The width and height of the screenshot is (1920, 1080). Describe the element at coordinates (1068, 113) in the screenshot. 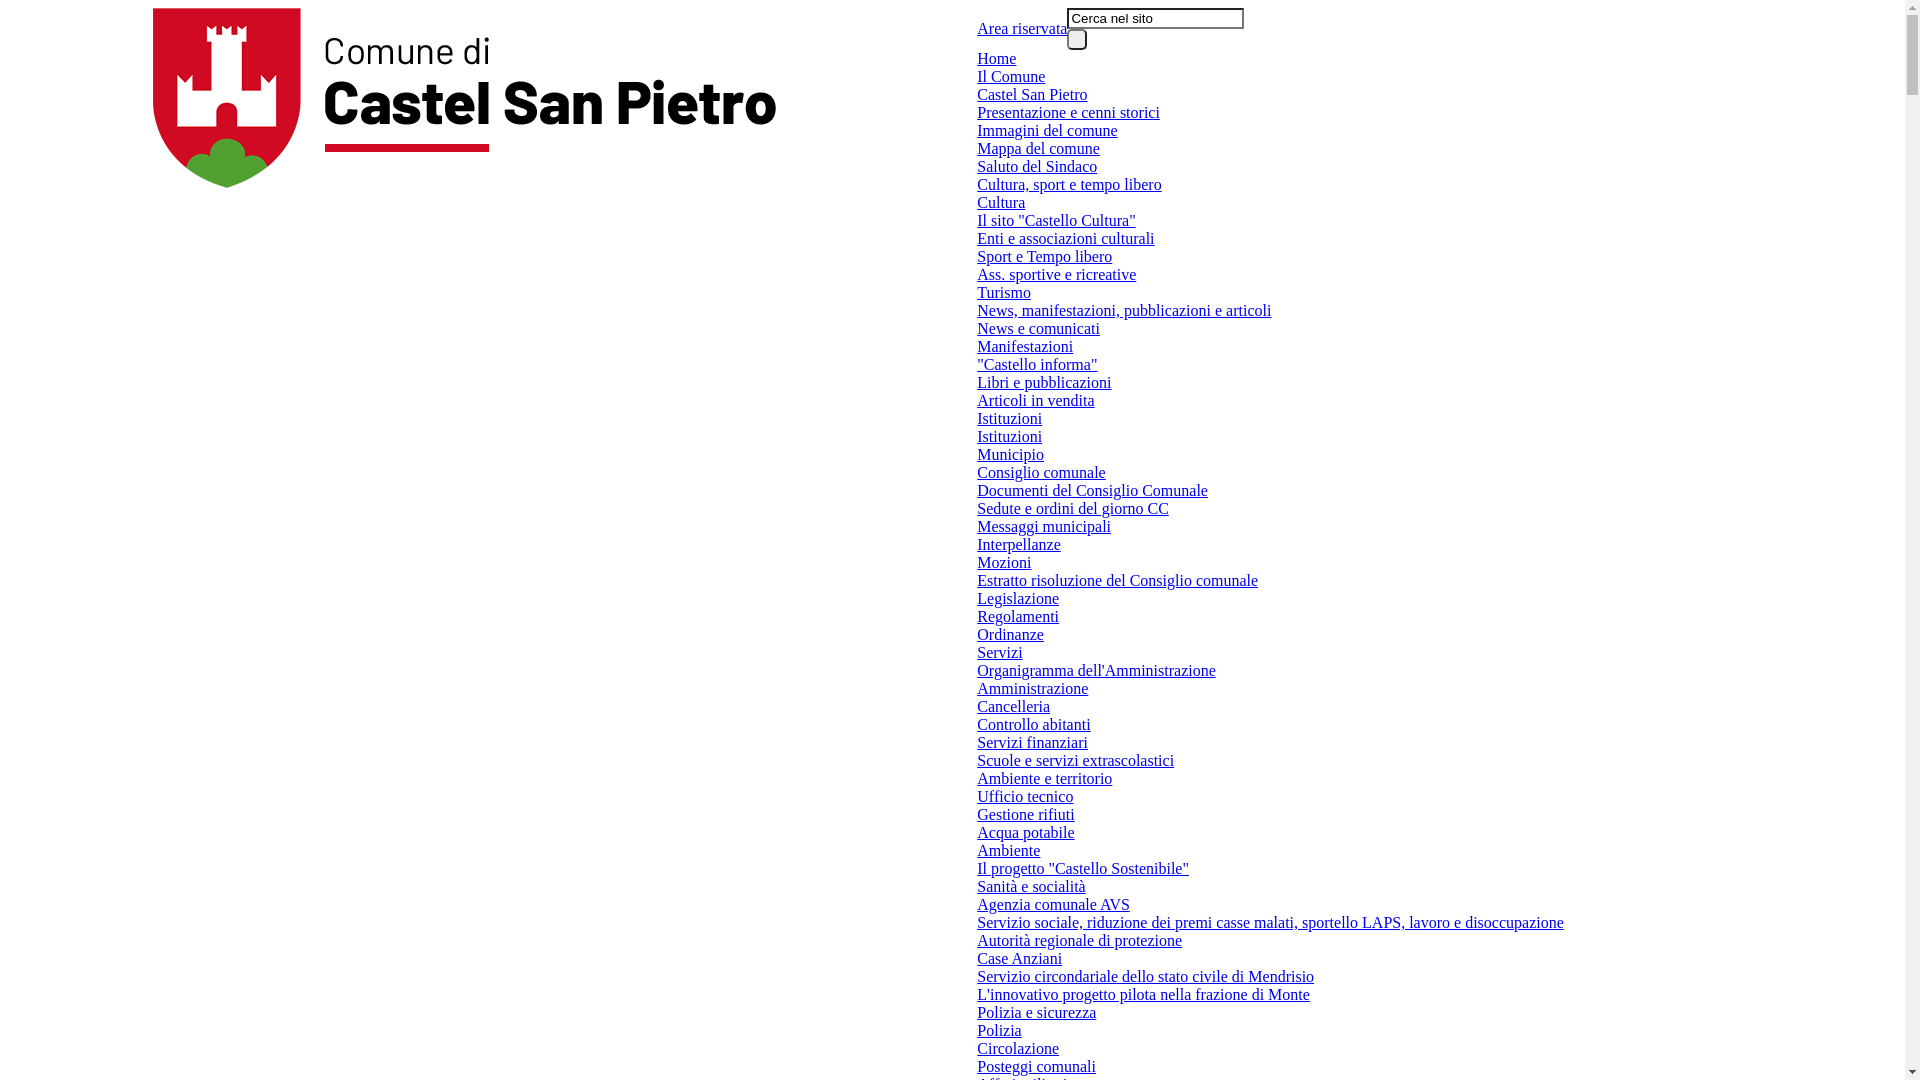

I see `Presentazione e cenni storici` at that location.